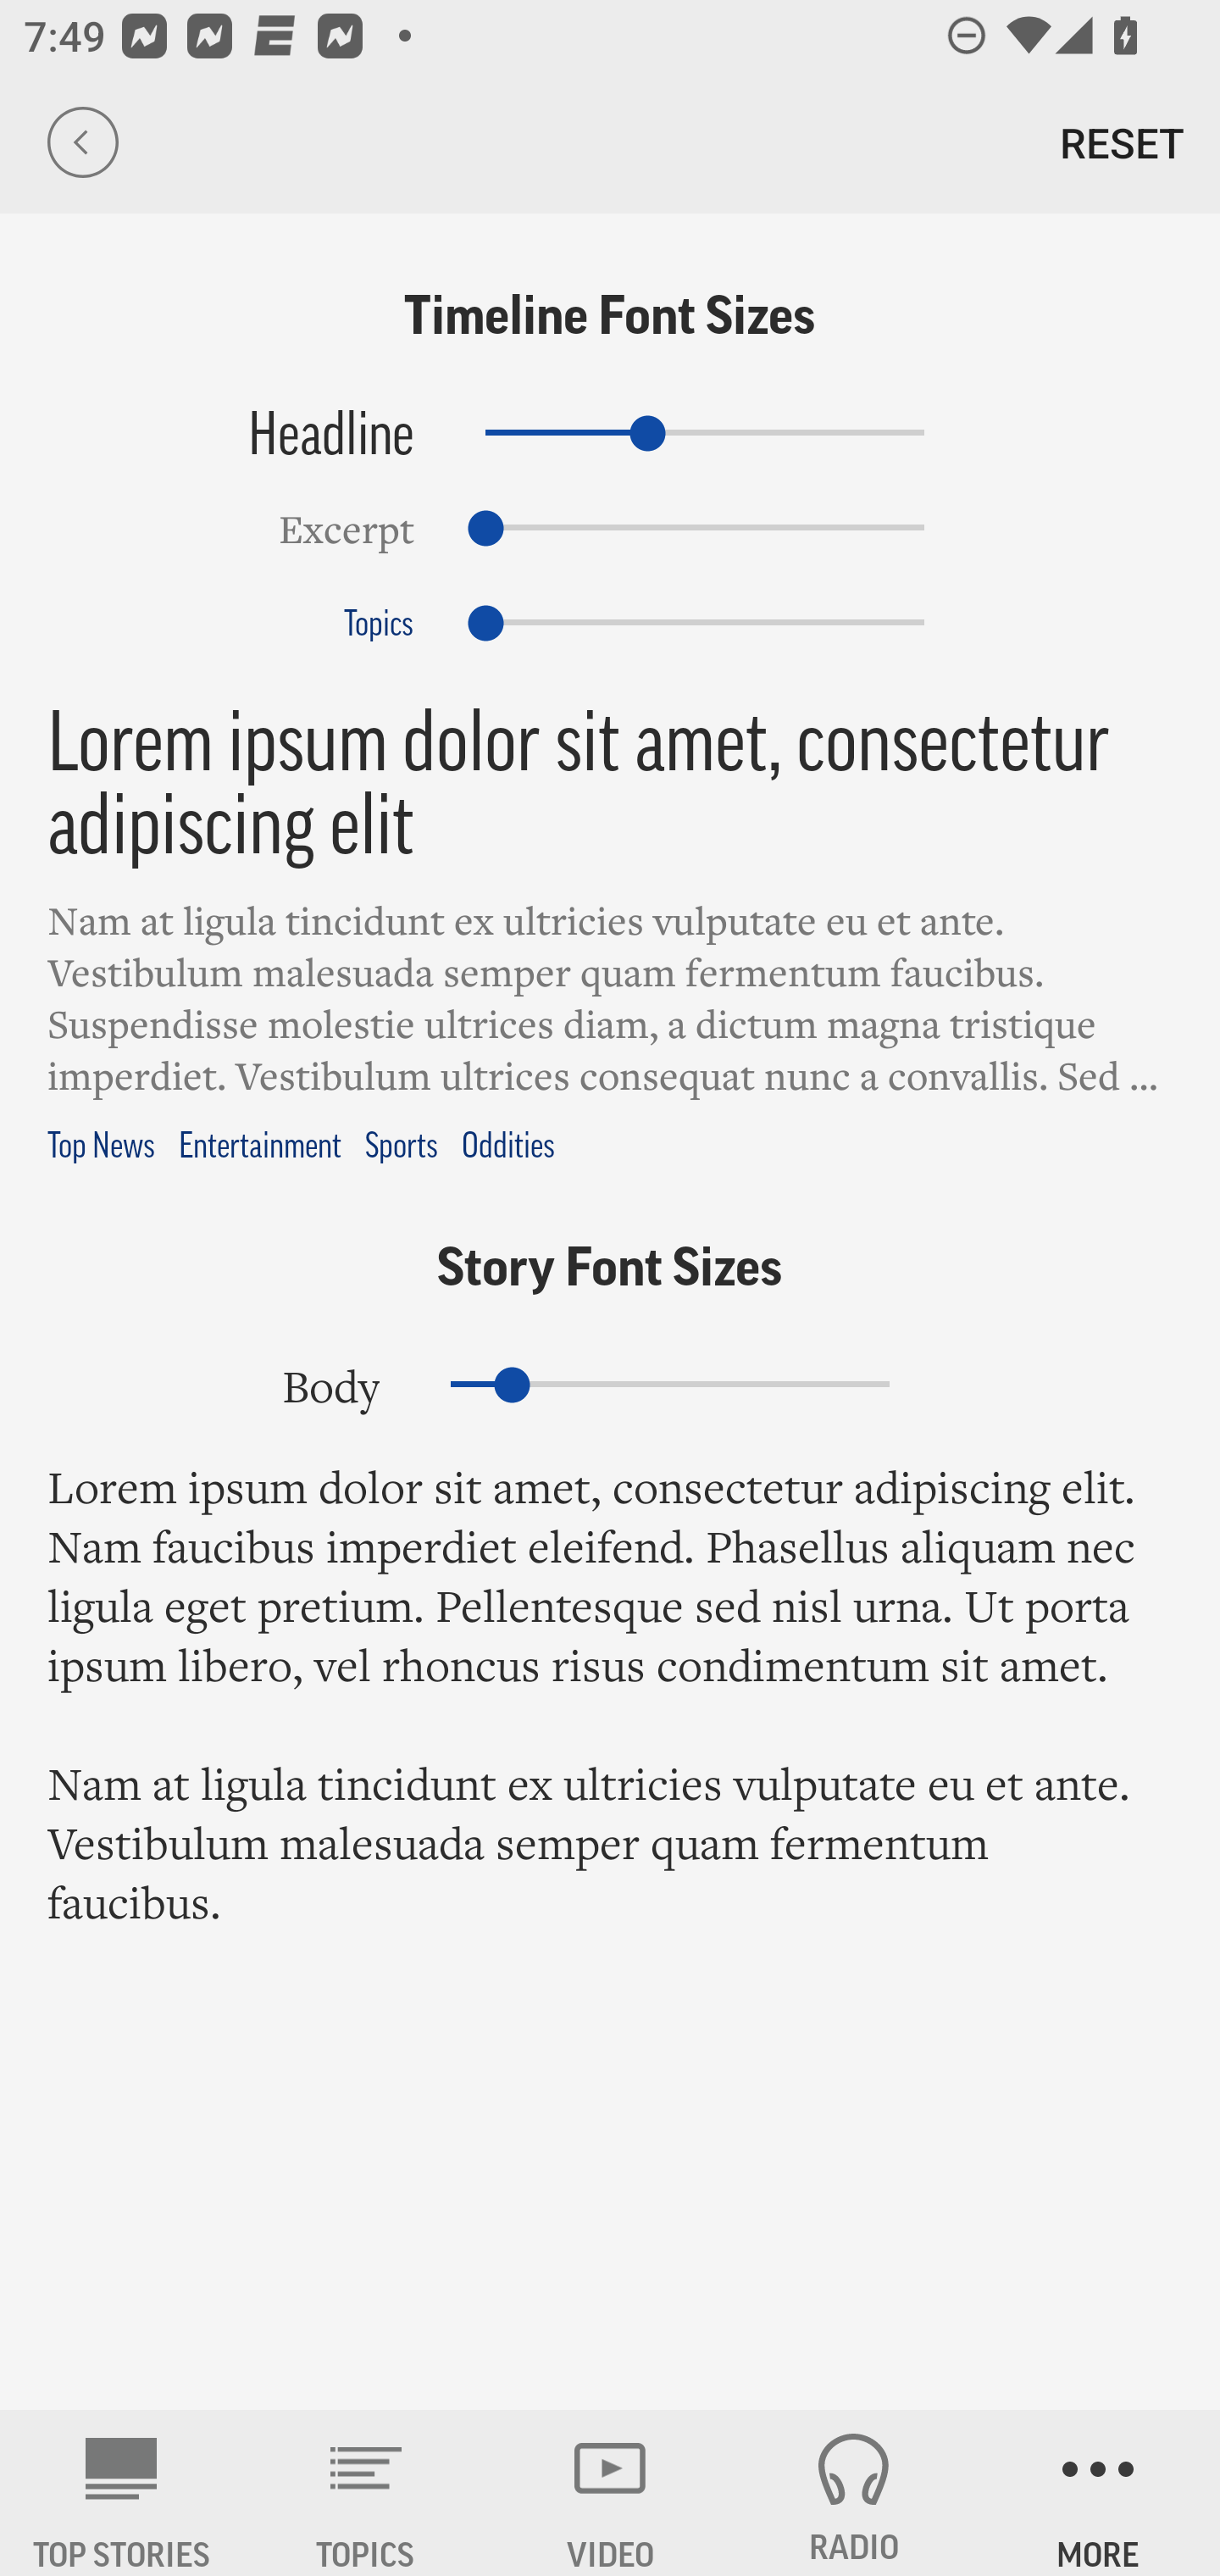 The width and height of the screenshot is (1220, 2576). I want to click on RESET, so click(1122, 142).